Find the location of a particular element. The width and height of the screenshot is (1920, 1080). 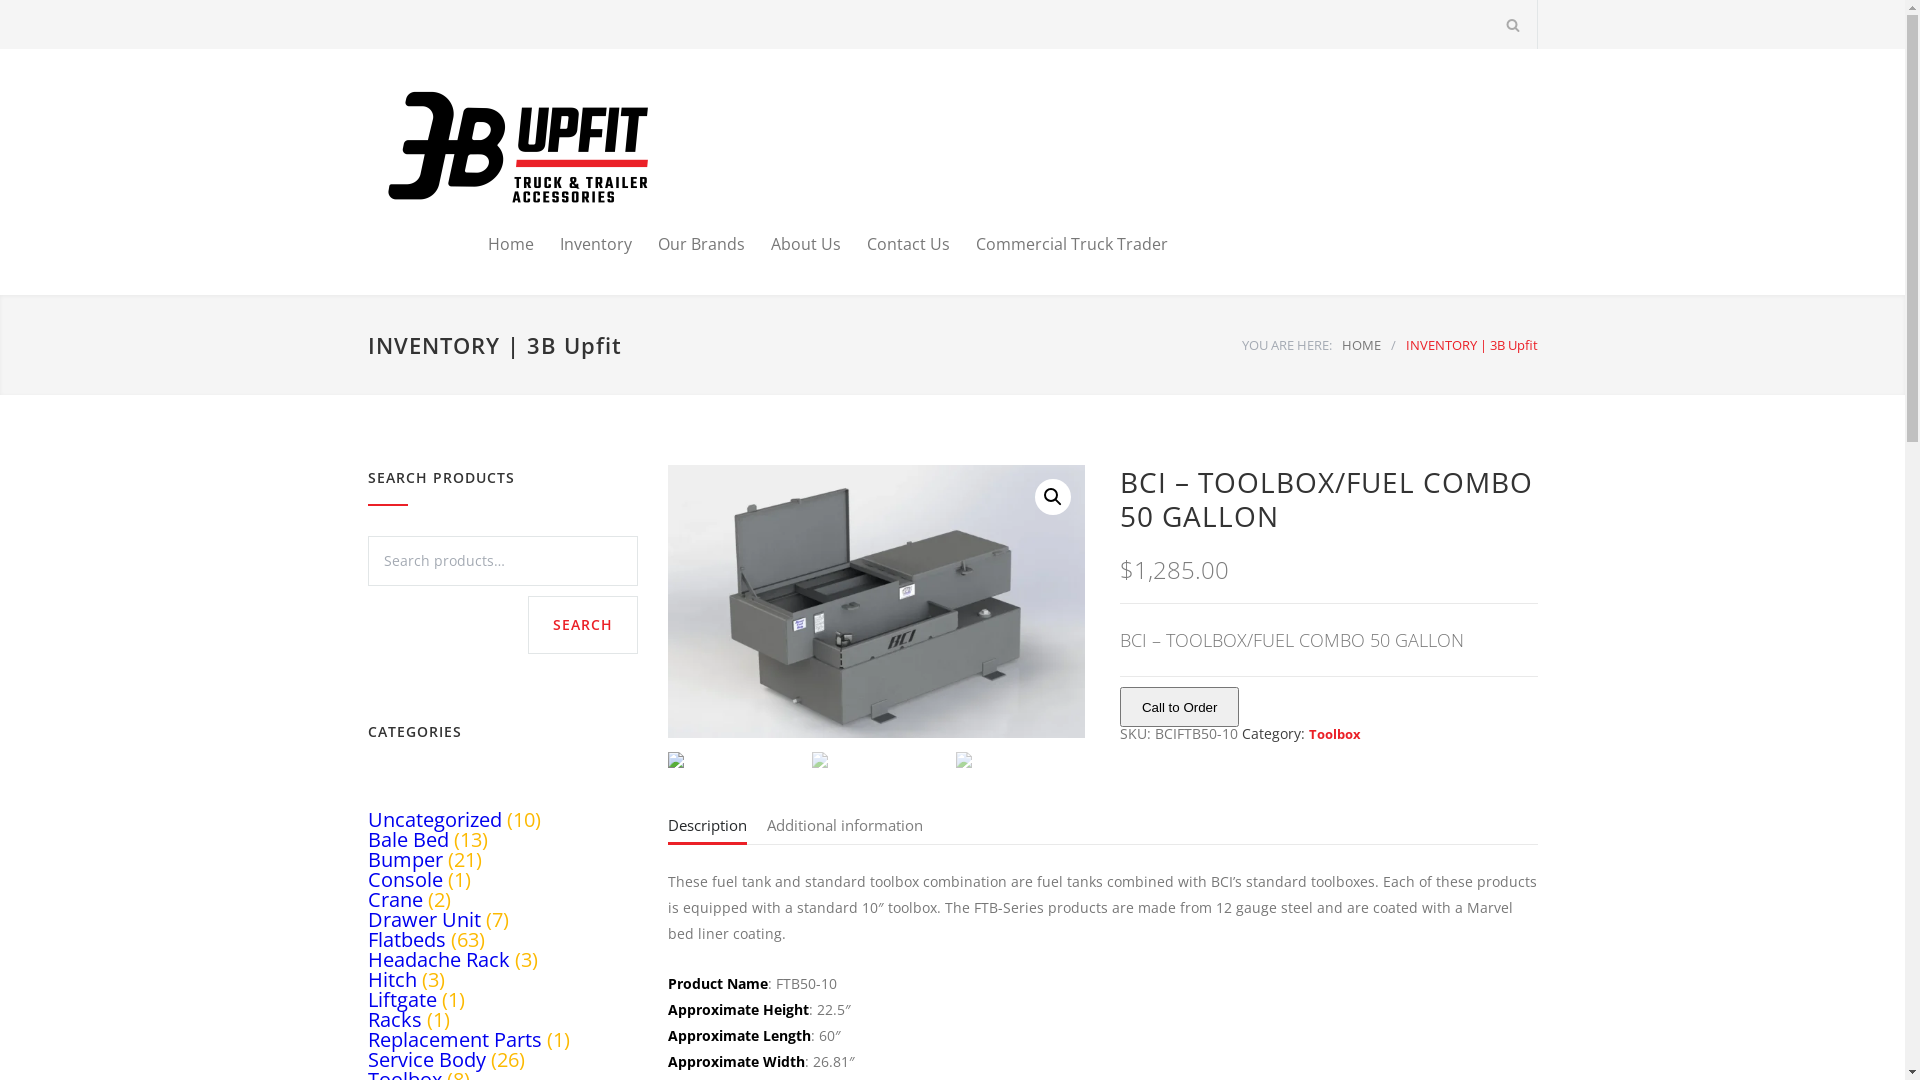

Commercial Truck Trader is located at coordinates (1059, 244).